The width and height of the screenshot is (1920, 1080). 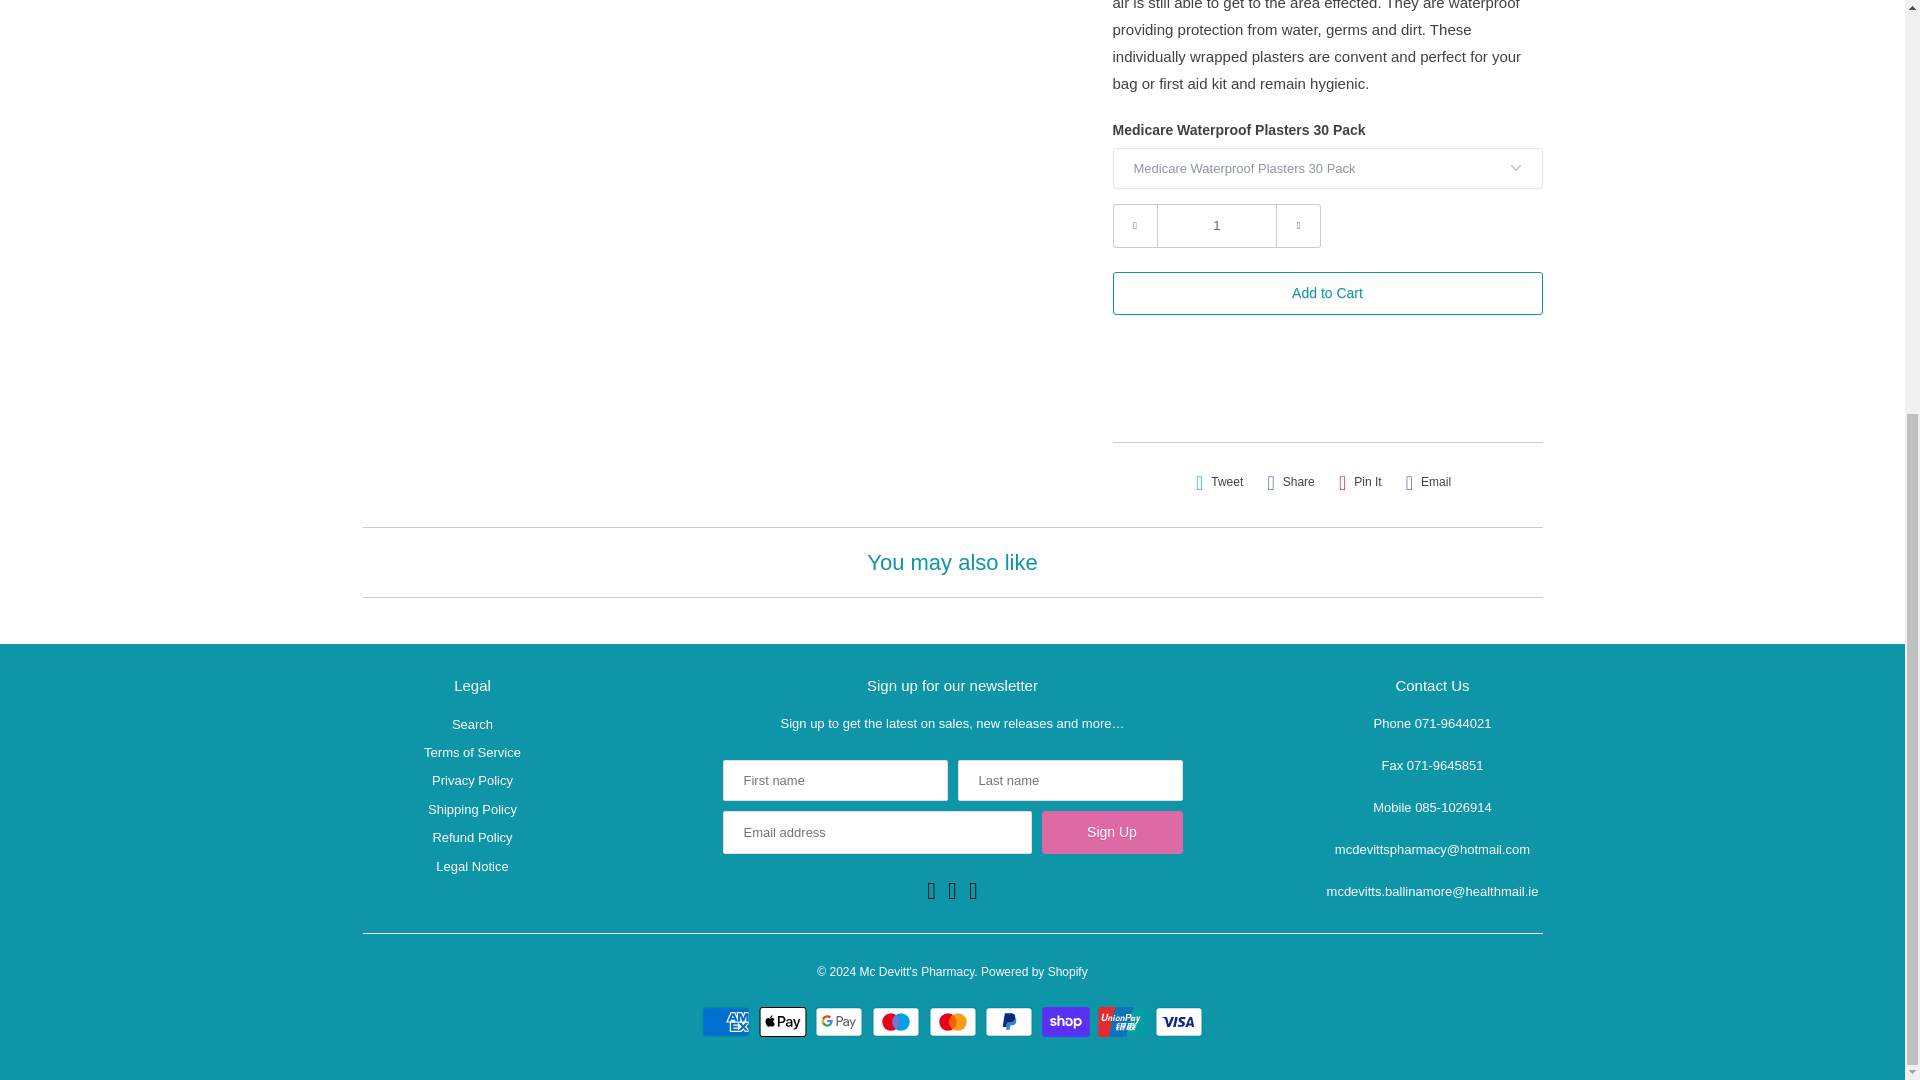 What do you see at coordinates (1179, 1021) in the screenshot?
I see `Visa` at bounding box center [1179, 1021].